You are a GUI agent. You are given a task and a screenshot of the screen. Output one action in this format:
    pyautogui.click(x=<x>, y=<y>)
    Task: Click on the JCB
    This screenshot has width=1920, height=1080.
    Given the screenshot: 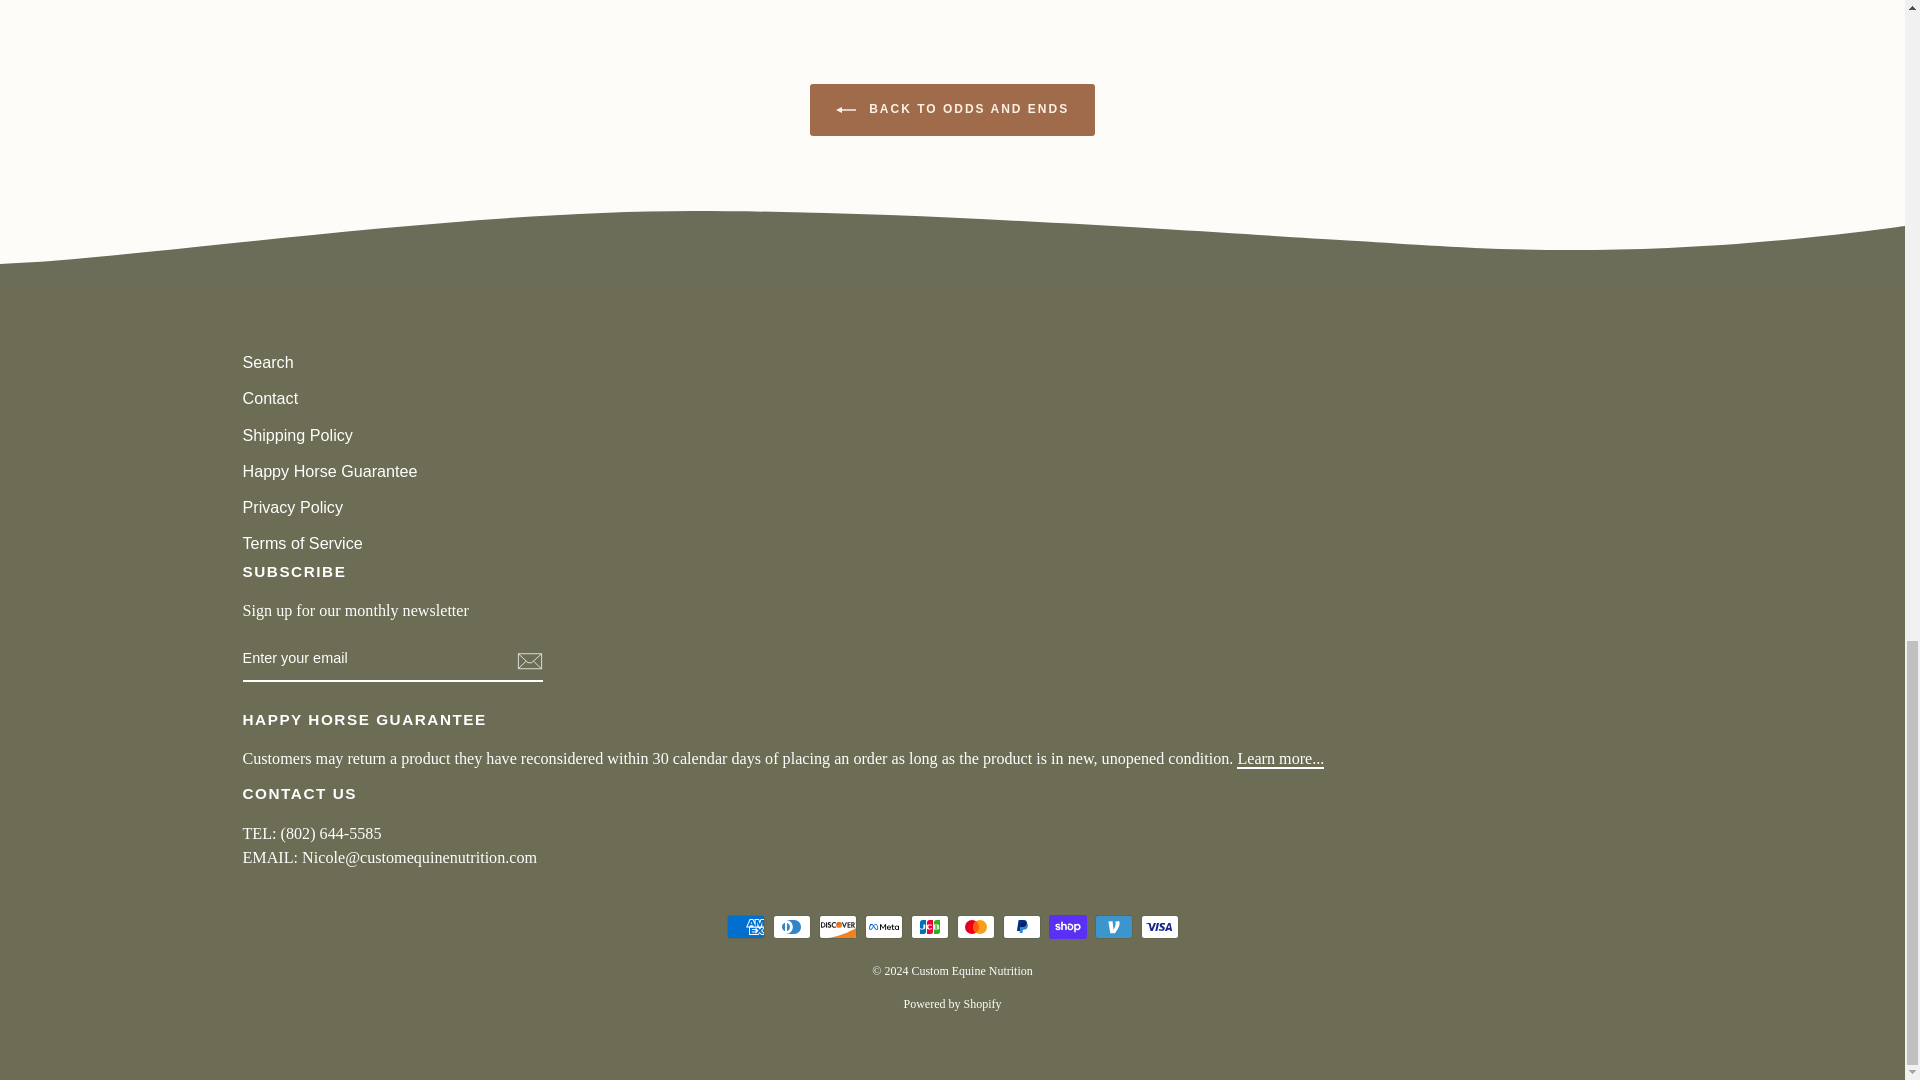 What is the action you would take?
    pyautogui.click(x=929, y=926)
    